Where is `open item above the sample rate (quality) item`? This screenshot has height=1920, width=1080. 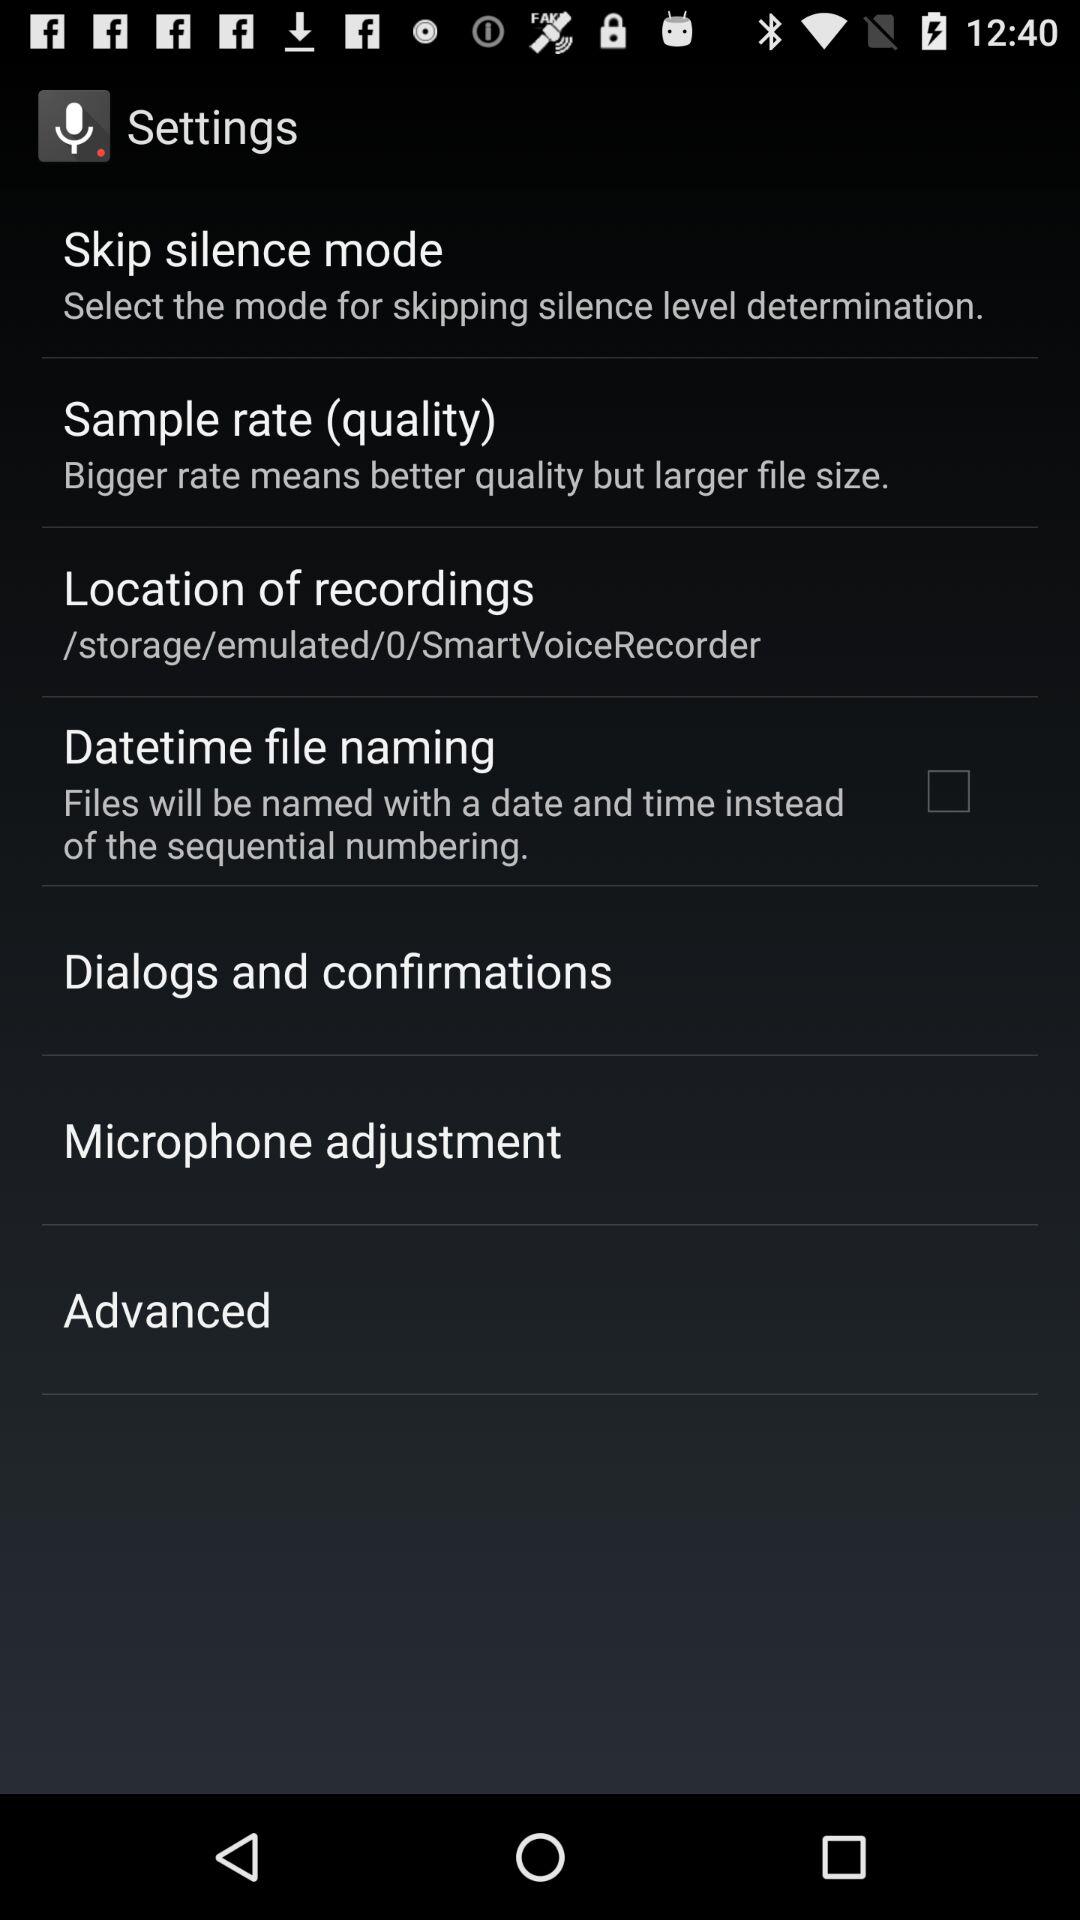
open item above the sample rate (quality) item is located at coordinates (524, 304).